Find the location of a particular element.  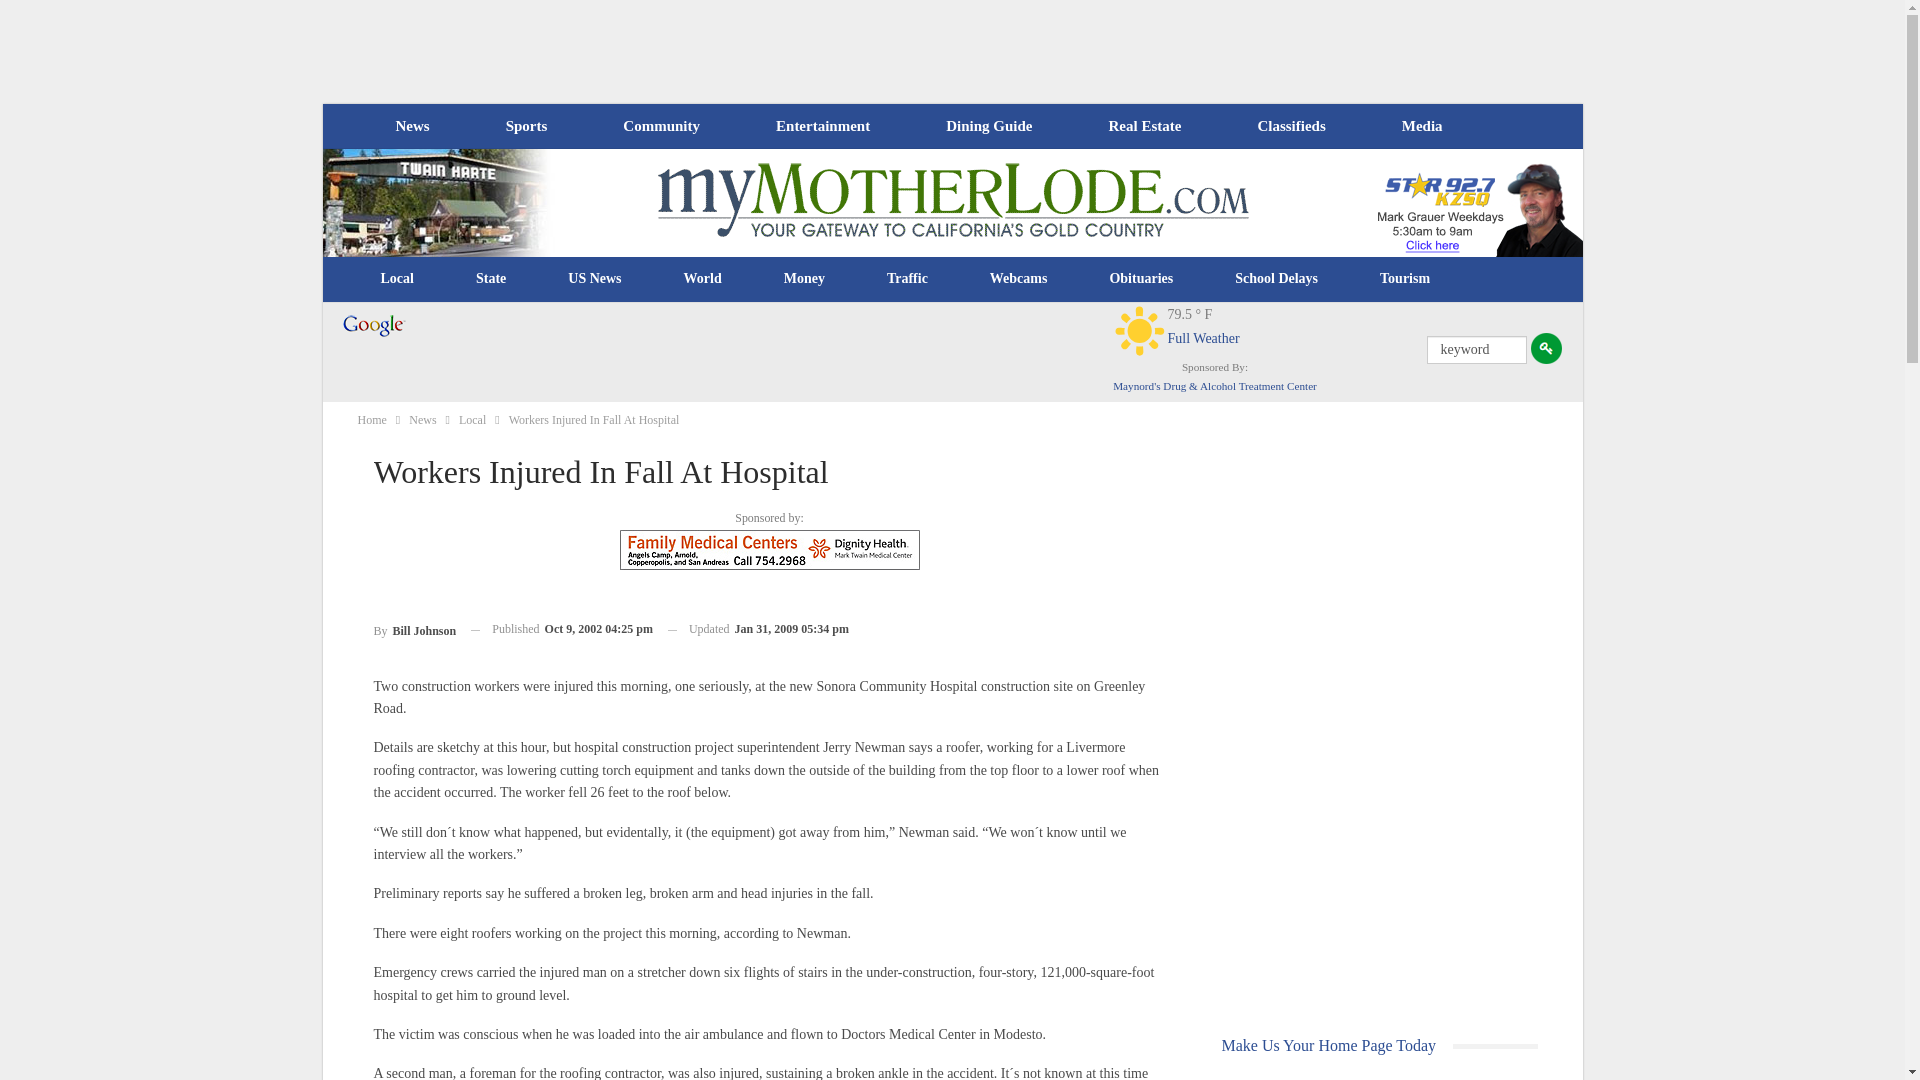

Submit is located at coordinates (1546, 348).